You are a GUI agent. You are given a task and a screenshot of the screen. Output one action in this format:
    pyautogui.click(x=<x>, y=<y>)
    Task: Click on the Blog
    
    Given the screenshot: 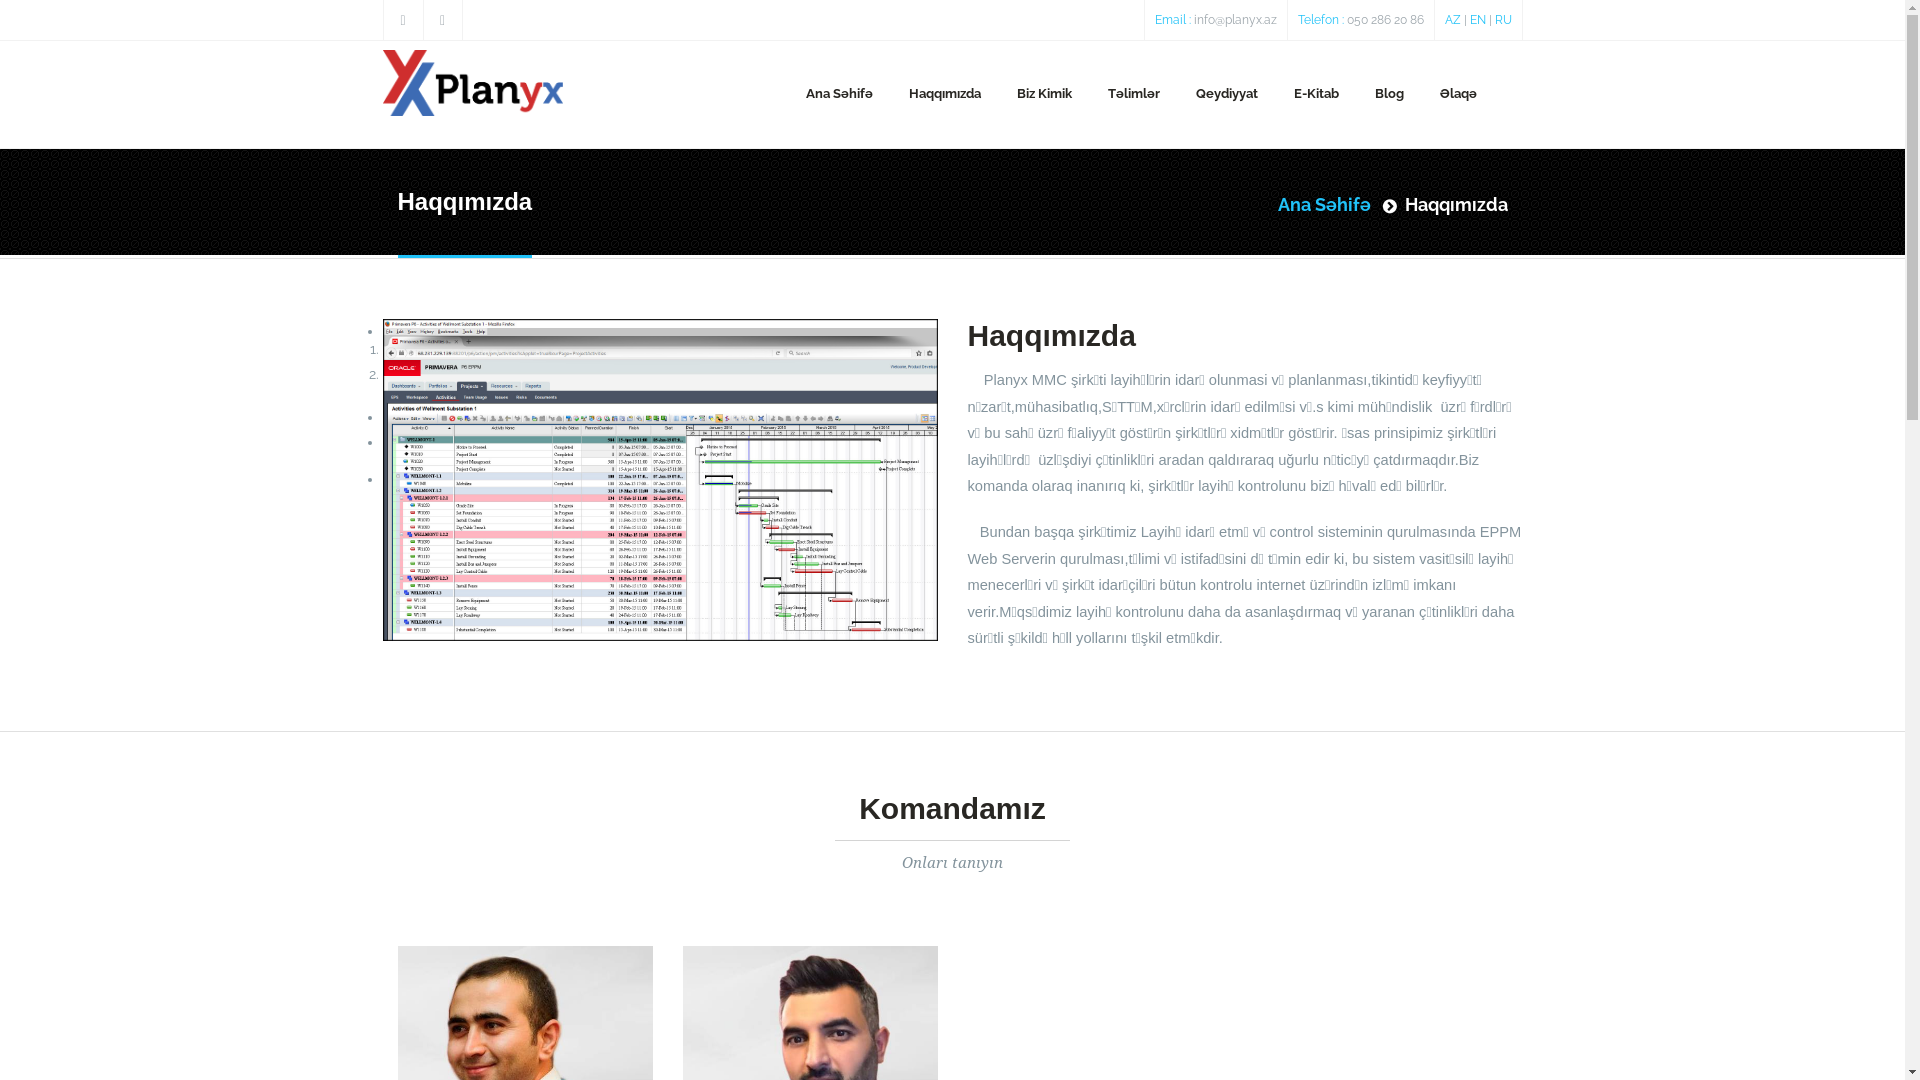 What is the action you would take?
    pyautogui.click(x=1390, y=93)
    